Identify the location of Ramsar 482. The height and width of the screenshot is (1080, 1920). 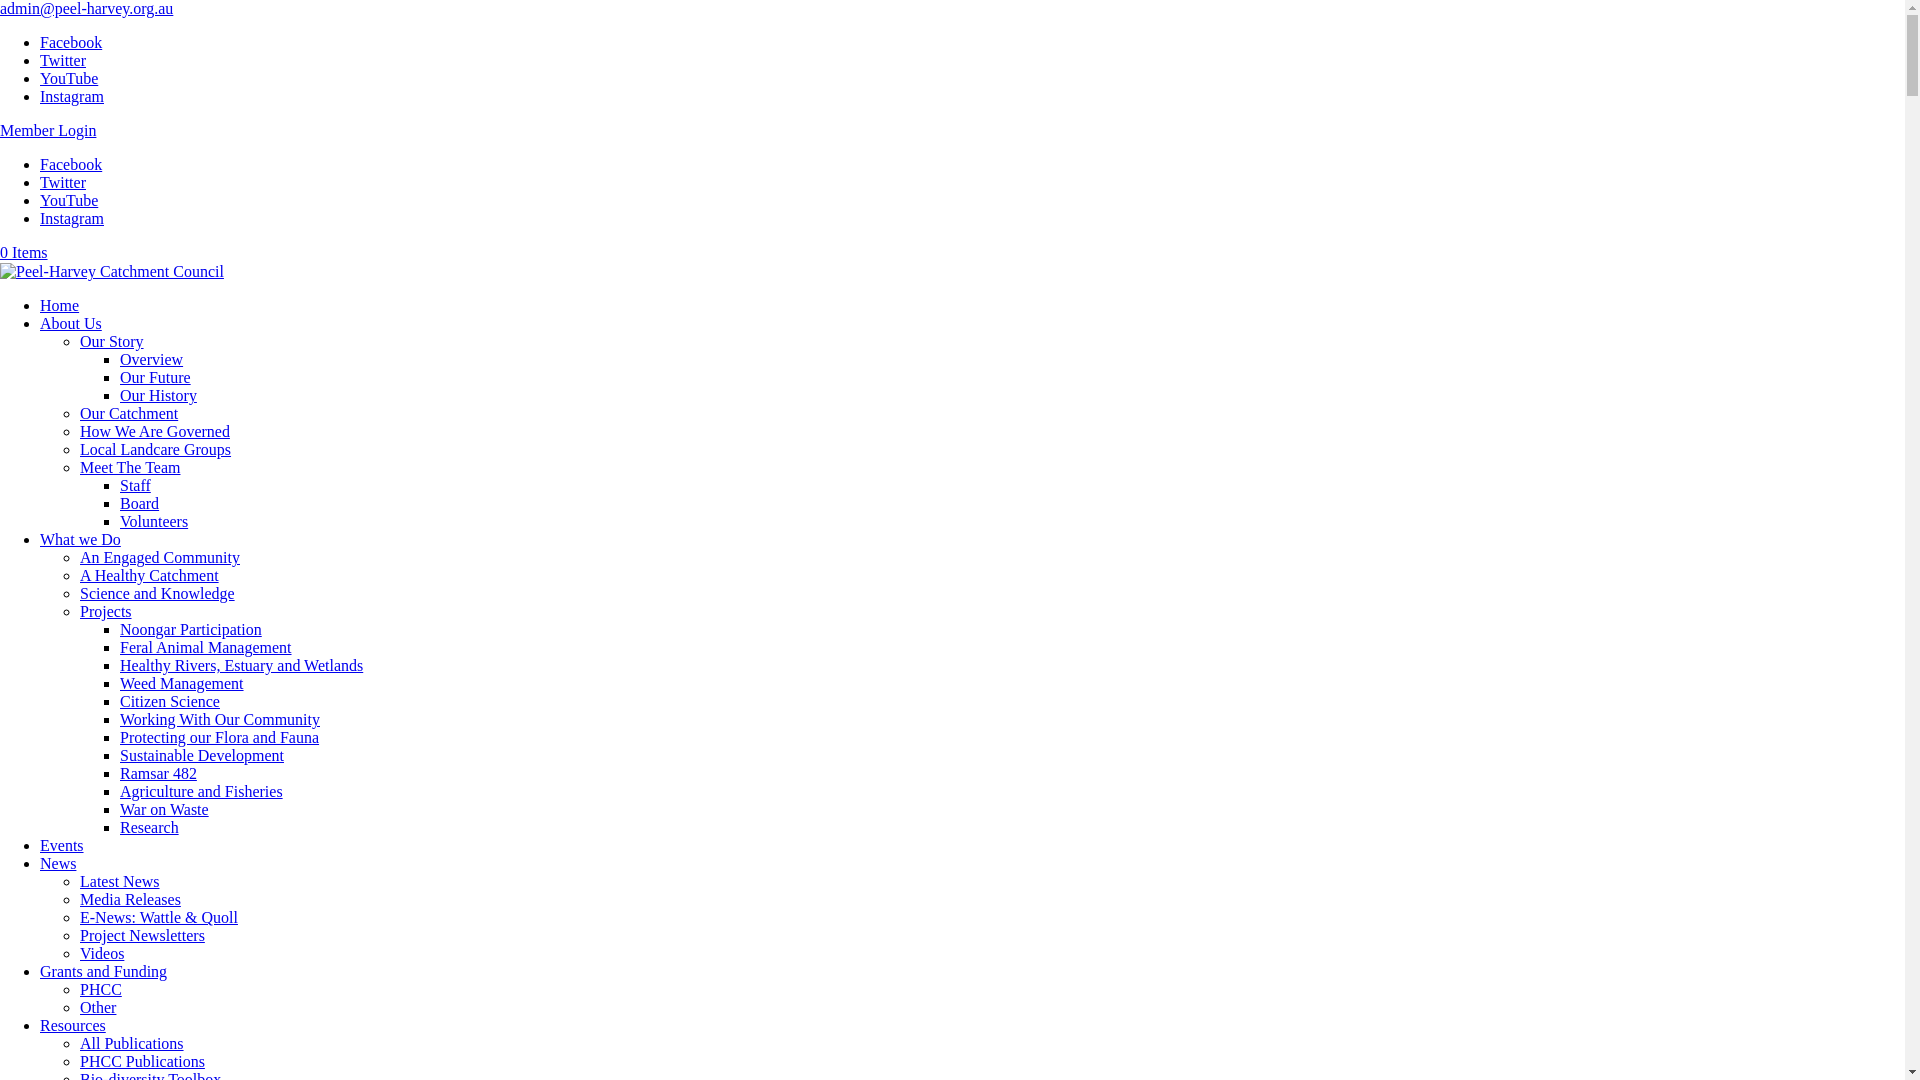
(158, 774).